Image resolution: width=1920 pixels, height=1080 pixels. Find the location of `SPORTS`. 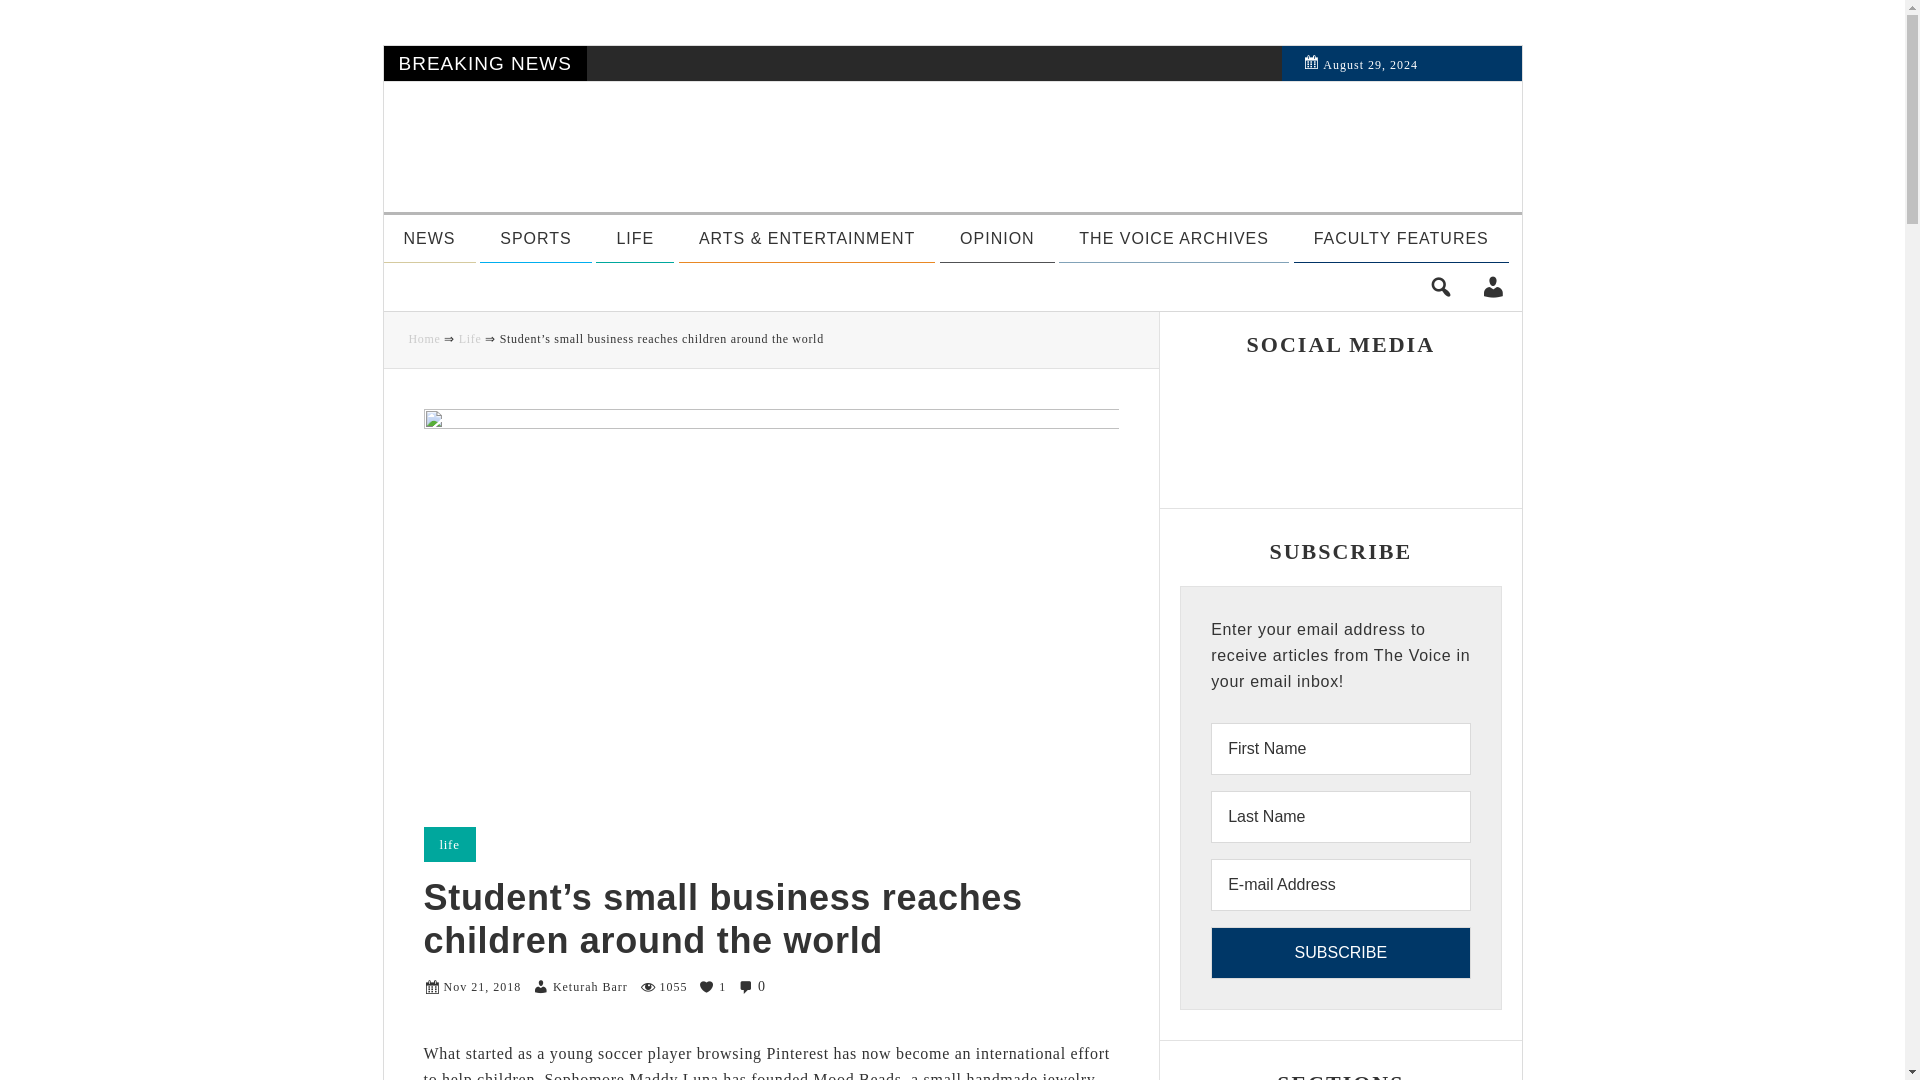

SPORTS is located at coordinates (536, 238).